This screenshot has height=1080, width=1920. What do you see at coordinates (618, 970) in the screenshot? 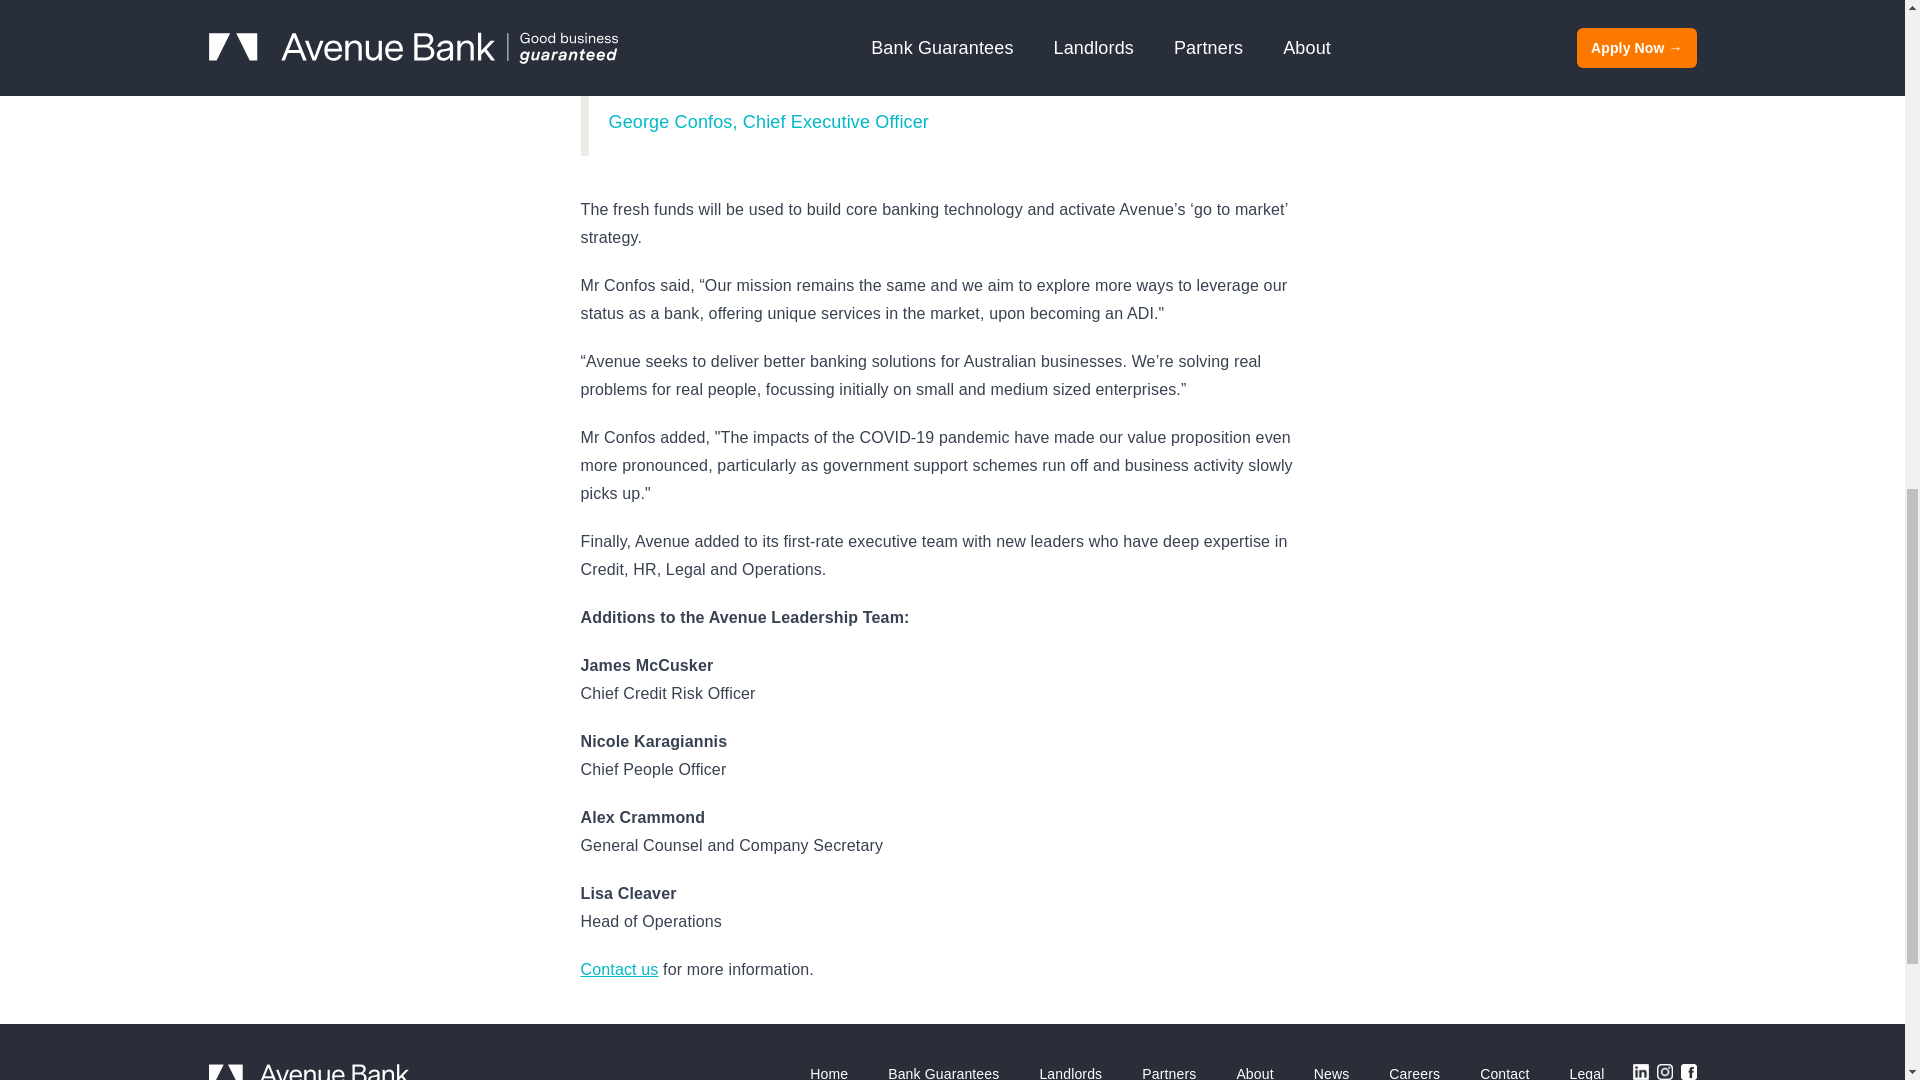
I see `Contact us` at bounding box center [618, 970].